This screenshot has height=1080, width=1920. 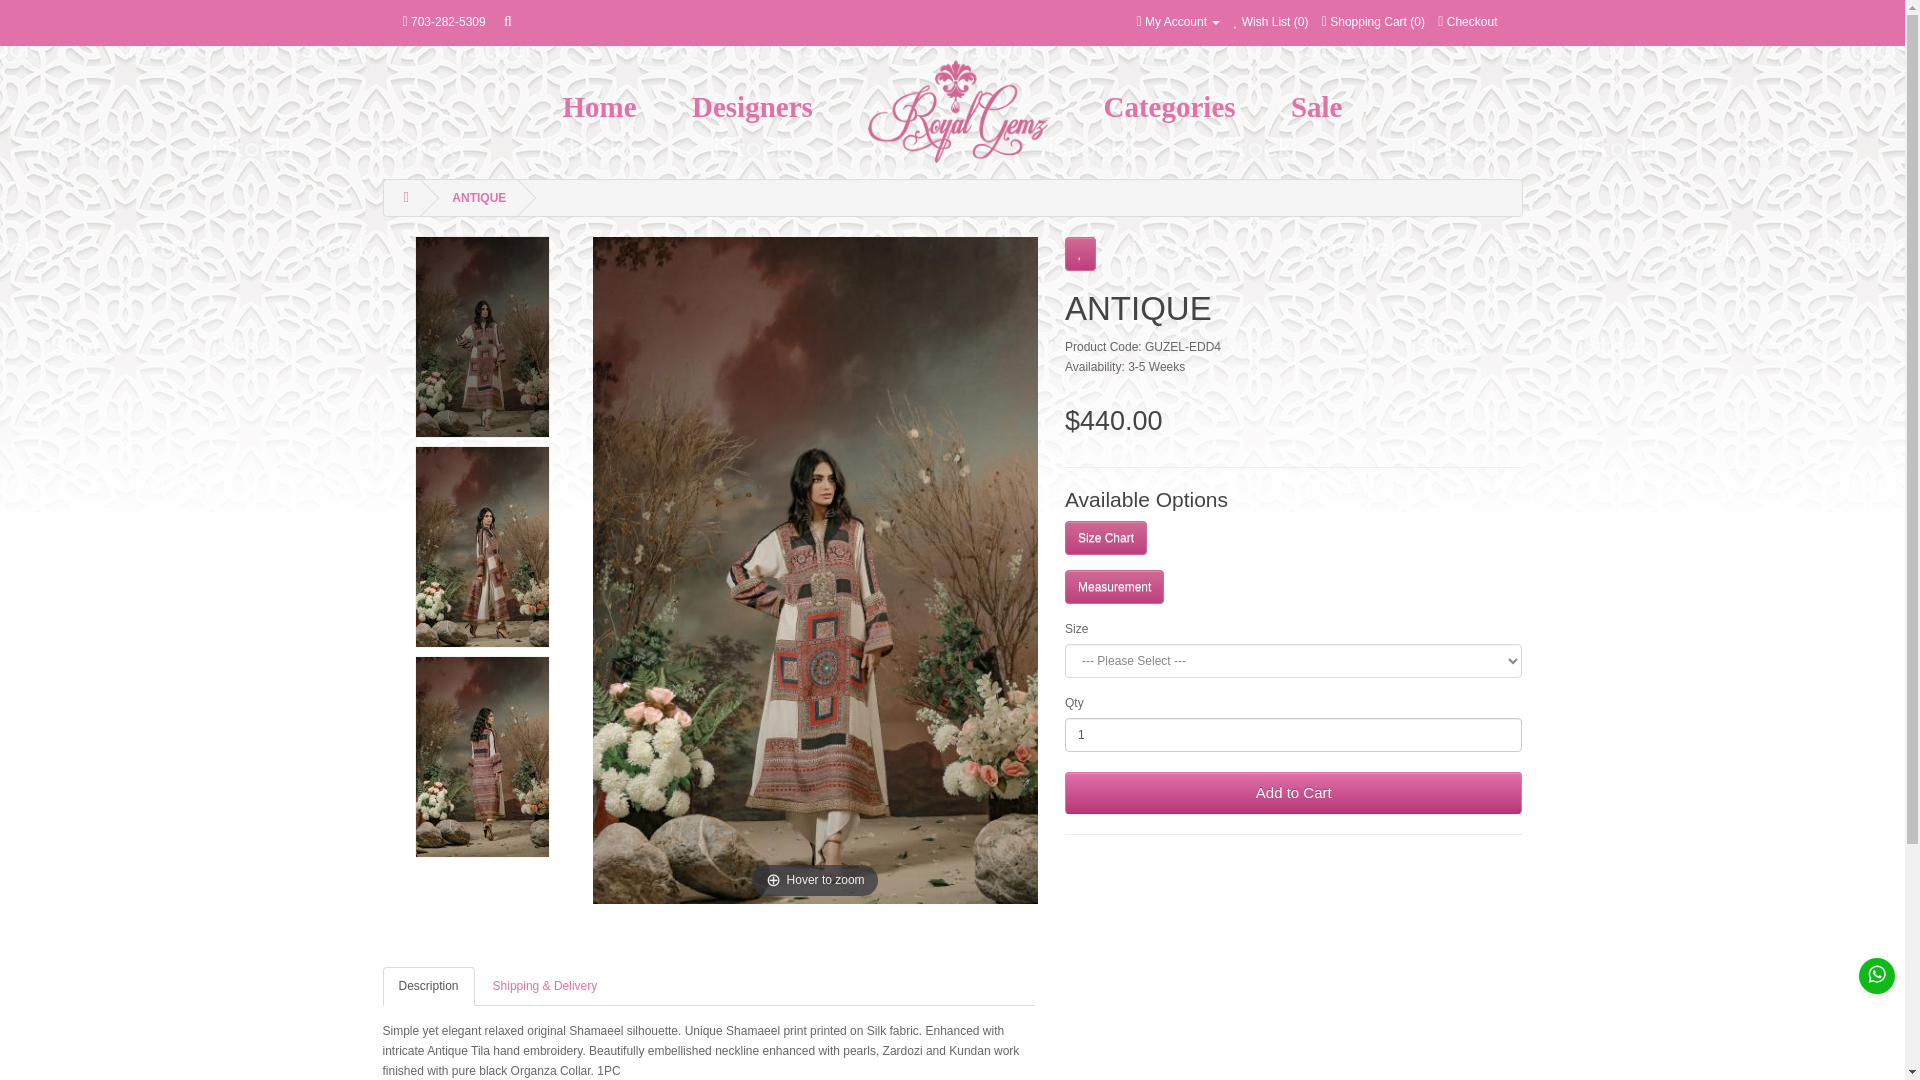 I want to click on ANTIQUE, so click(x=478, y=198).